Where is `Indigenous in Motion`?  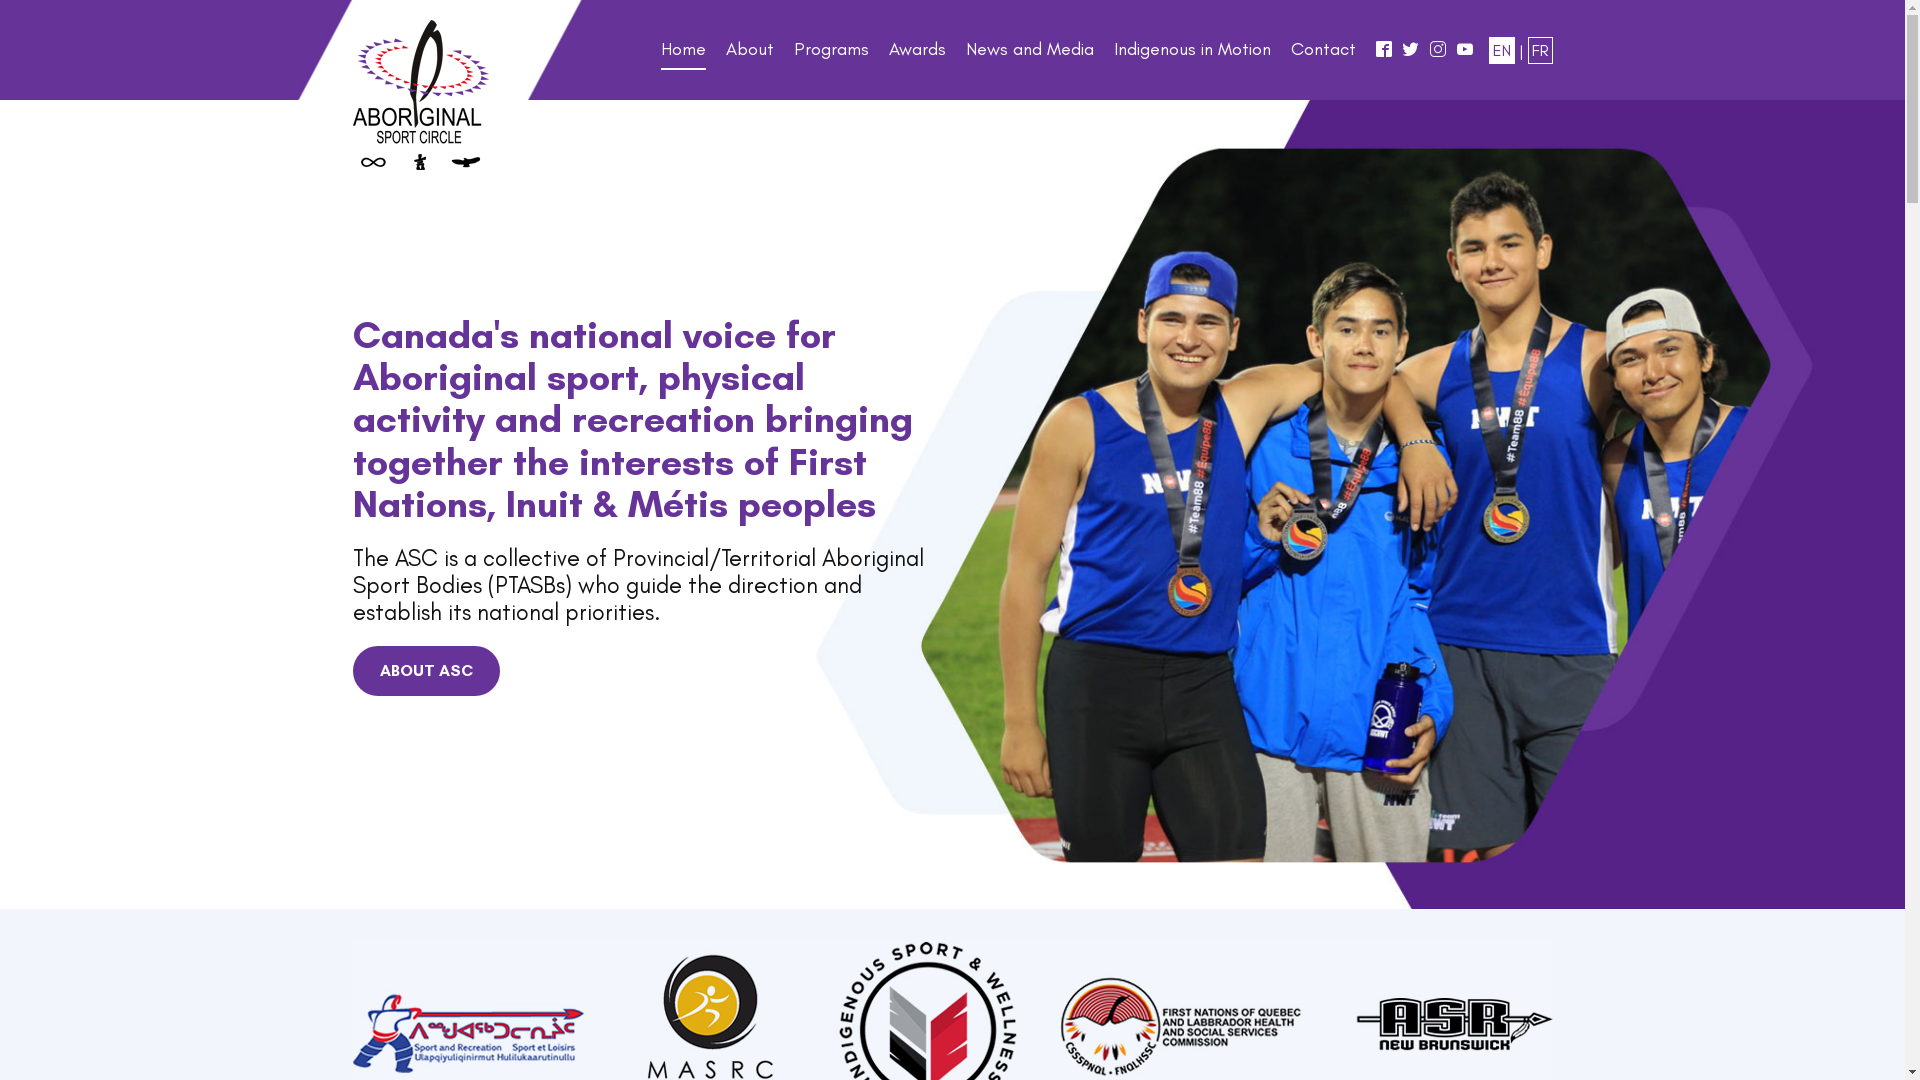 Indigenous in Motion is located at coordinates (1192, 55).